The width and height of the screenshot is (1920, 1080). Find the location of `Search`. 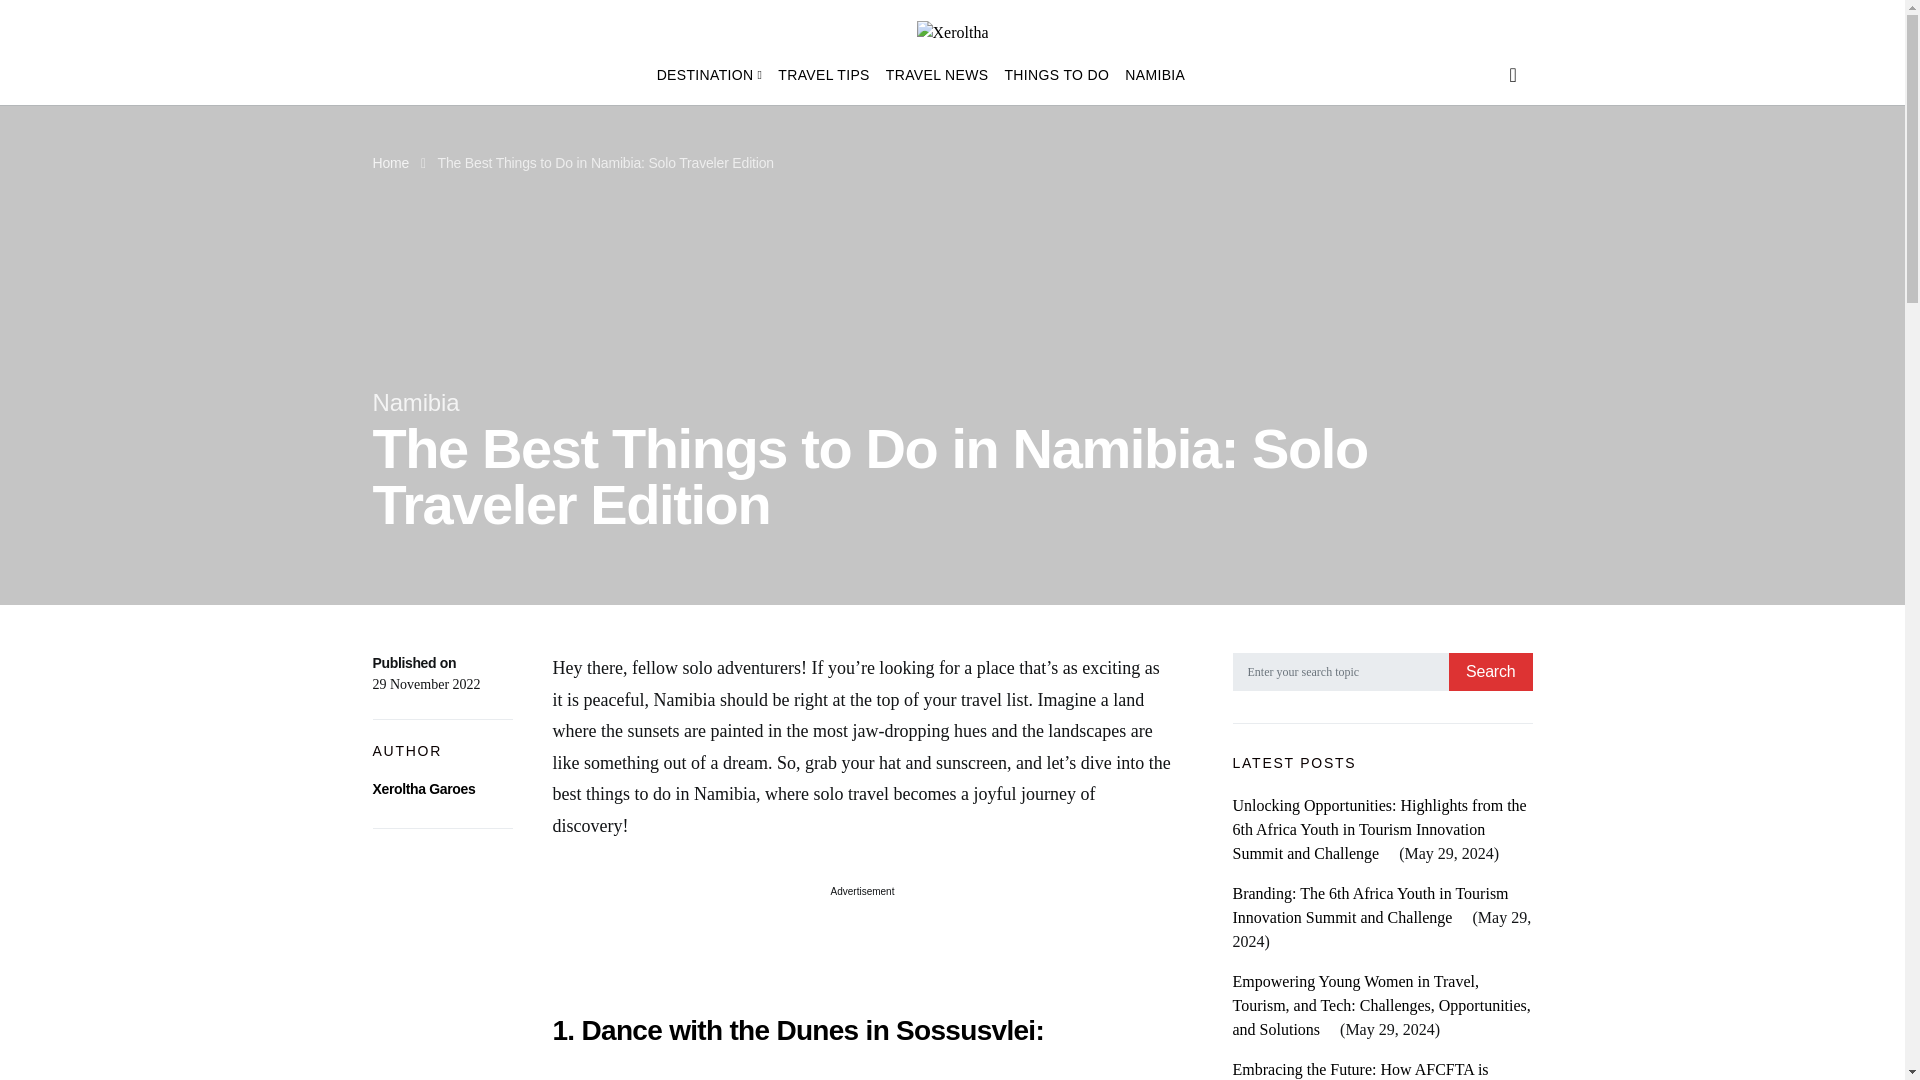

Search is located at coordinates (1490, 672).